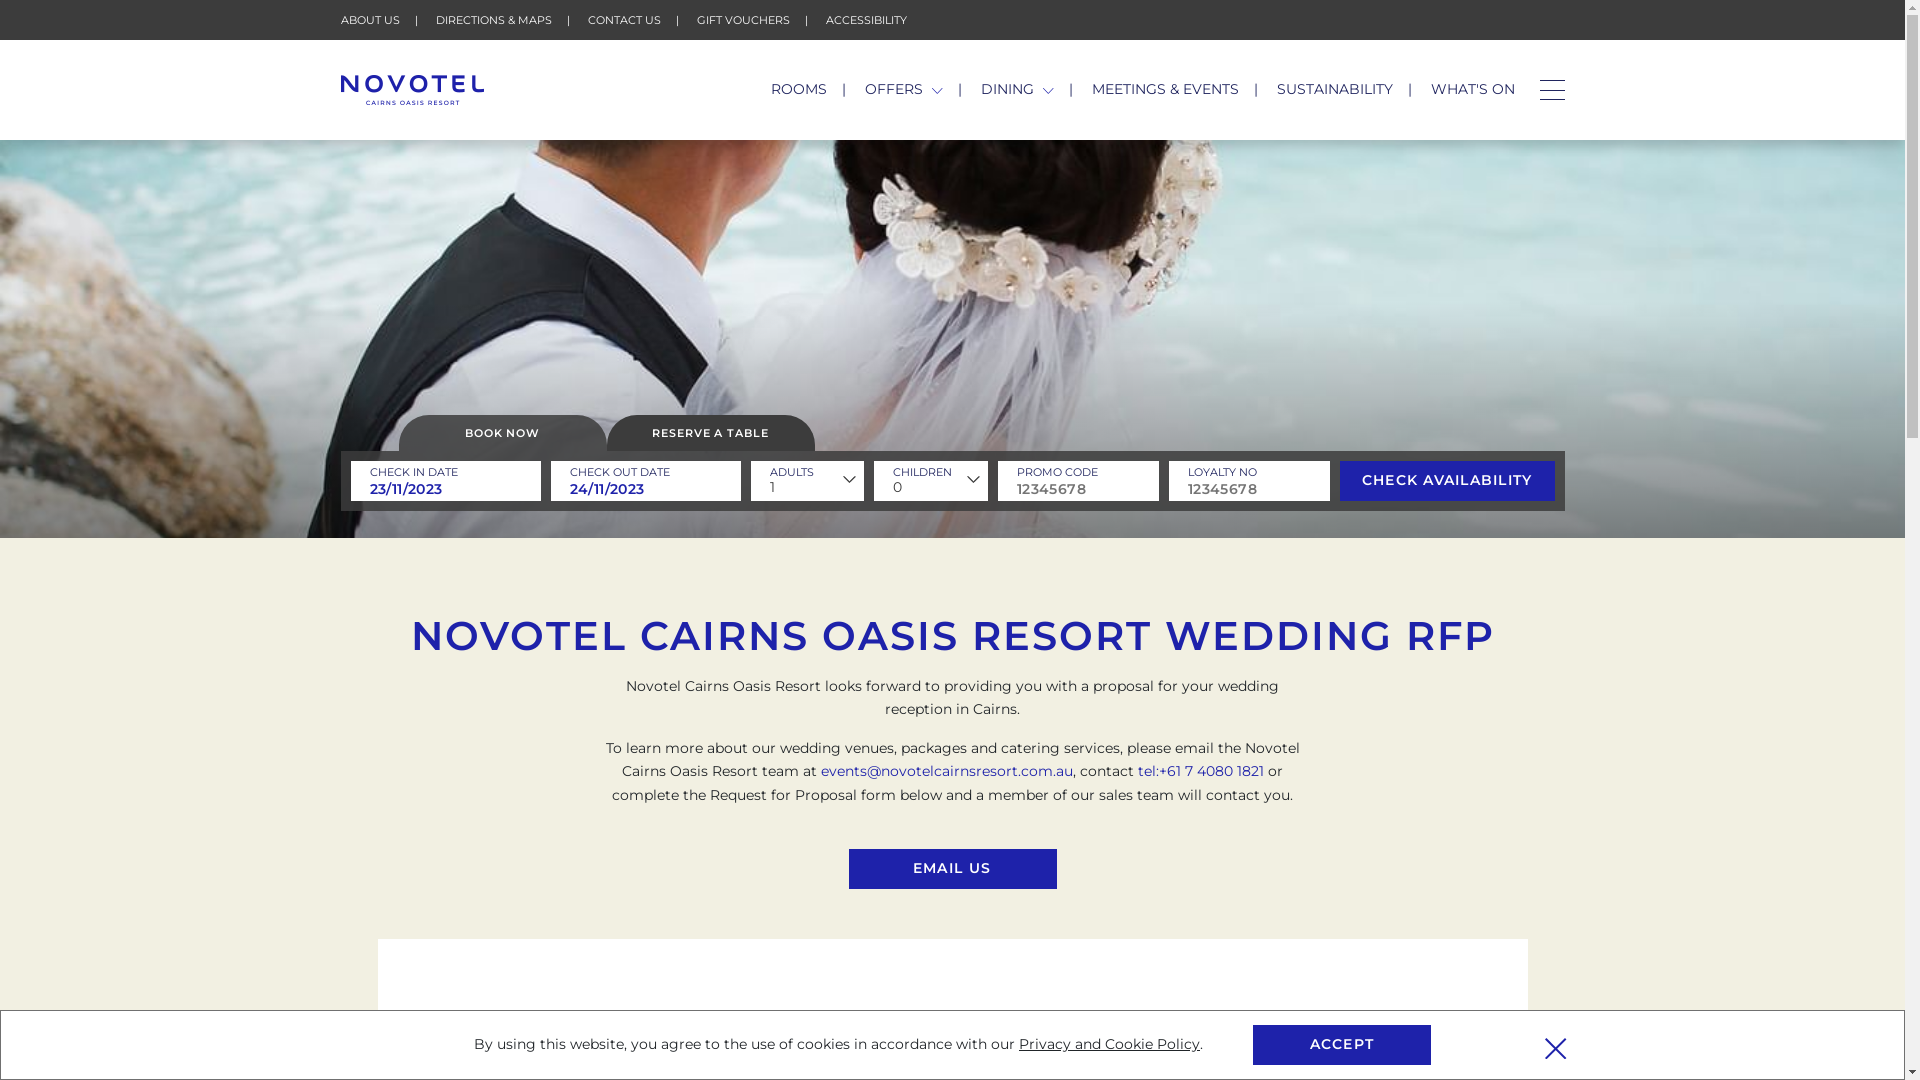  I want to click on OFFERS, so click(904, 89).